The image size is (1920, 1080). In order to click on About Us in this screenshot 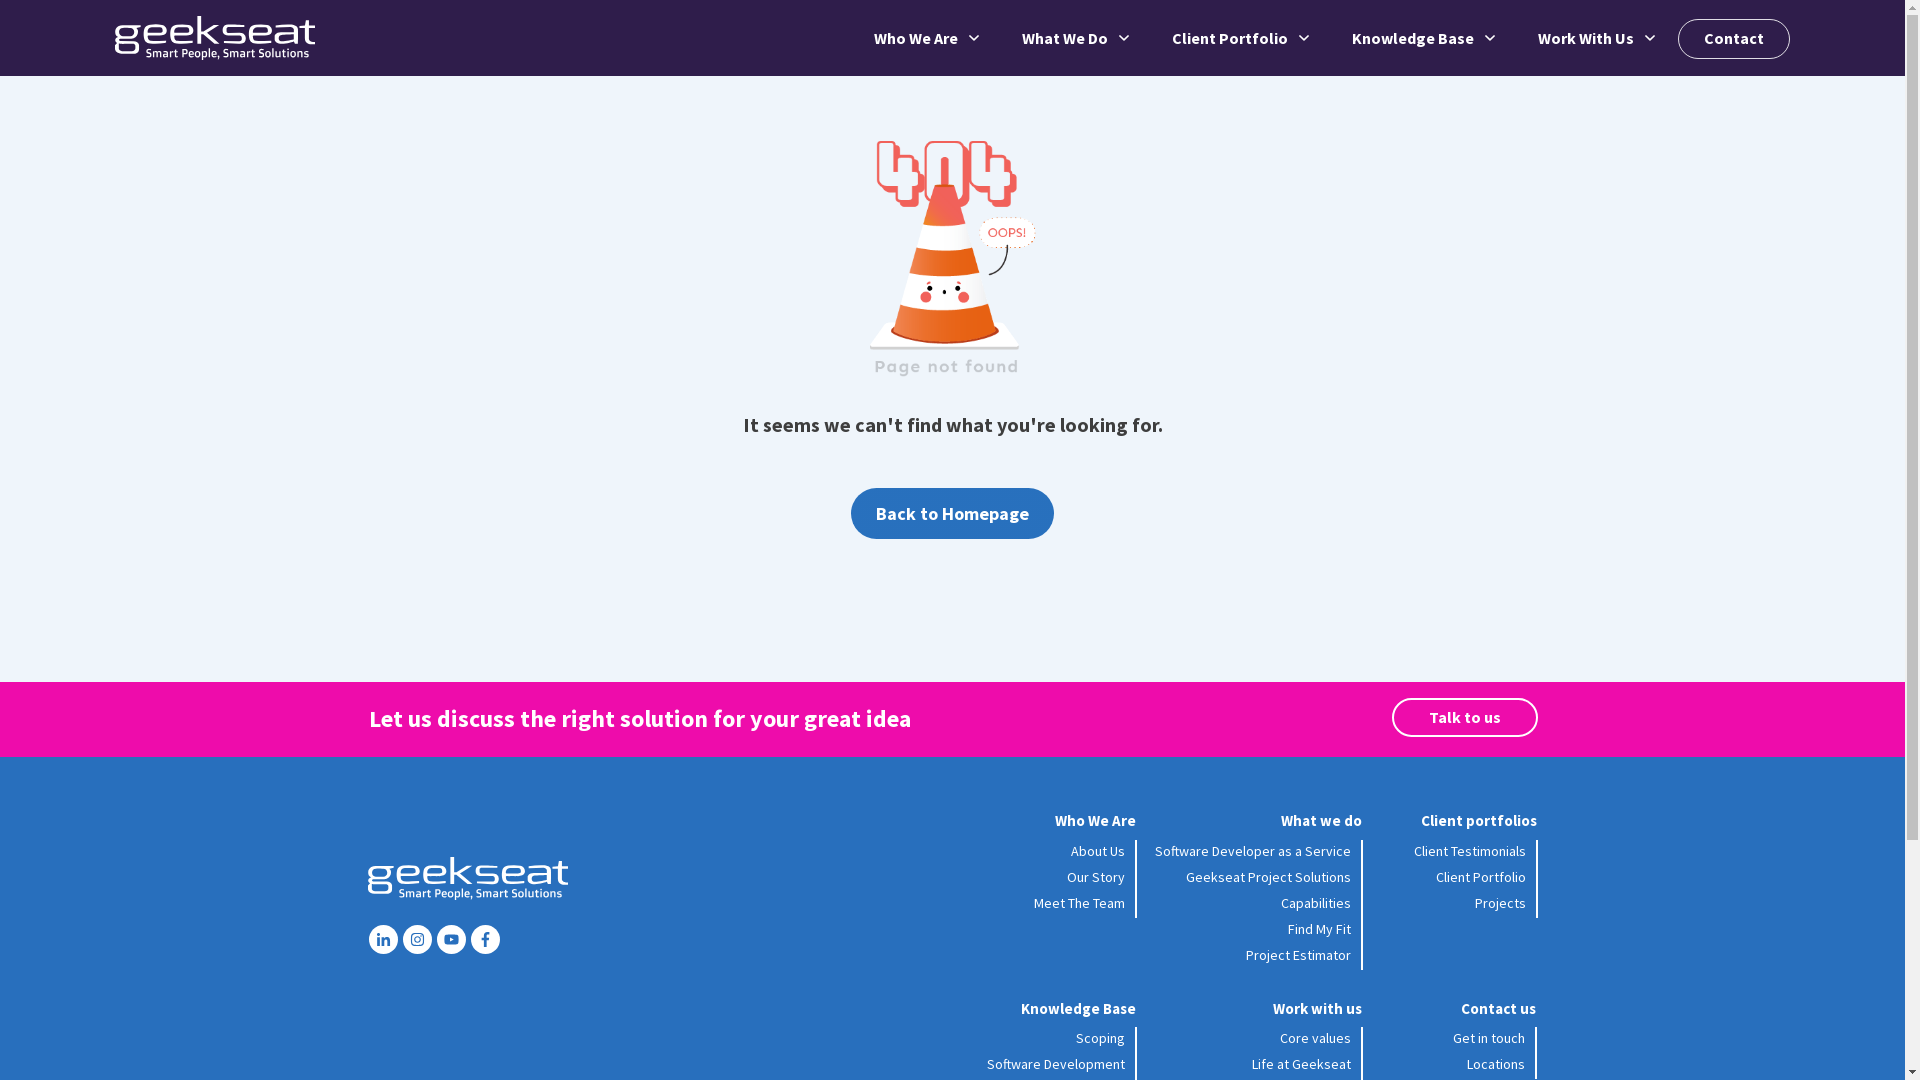, I will do `click(1098, 851)`.